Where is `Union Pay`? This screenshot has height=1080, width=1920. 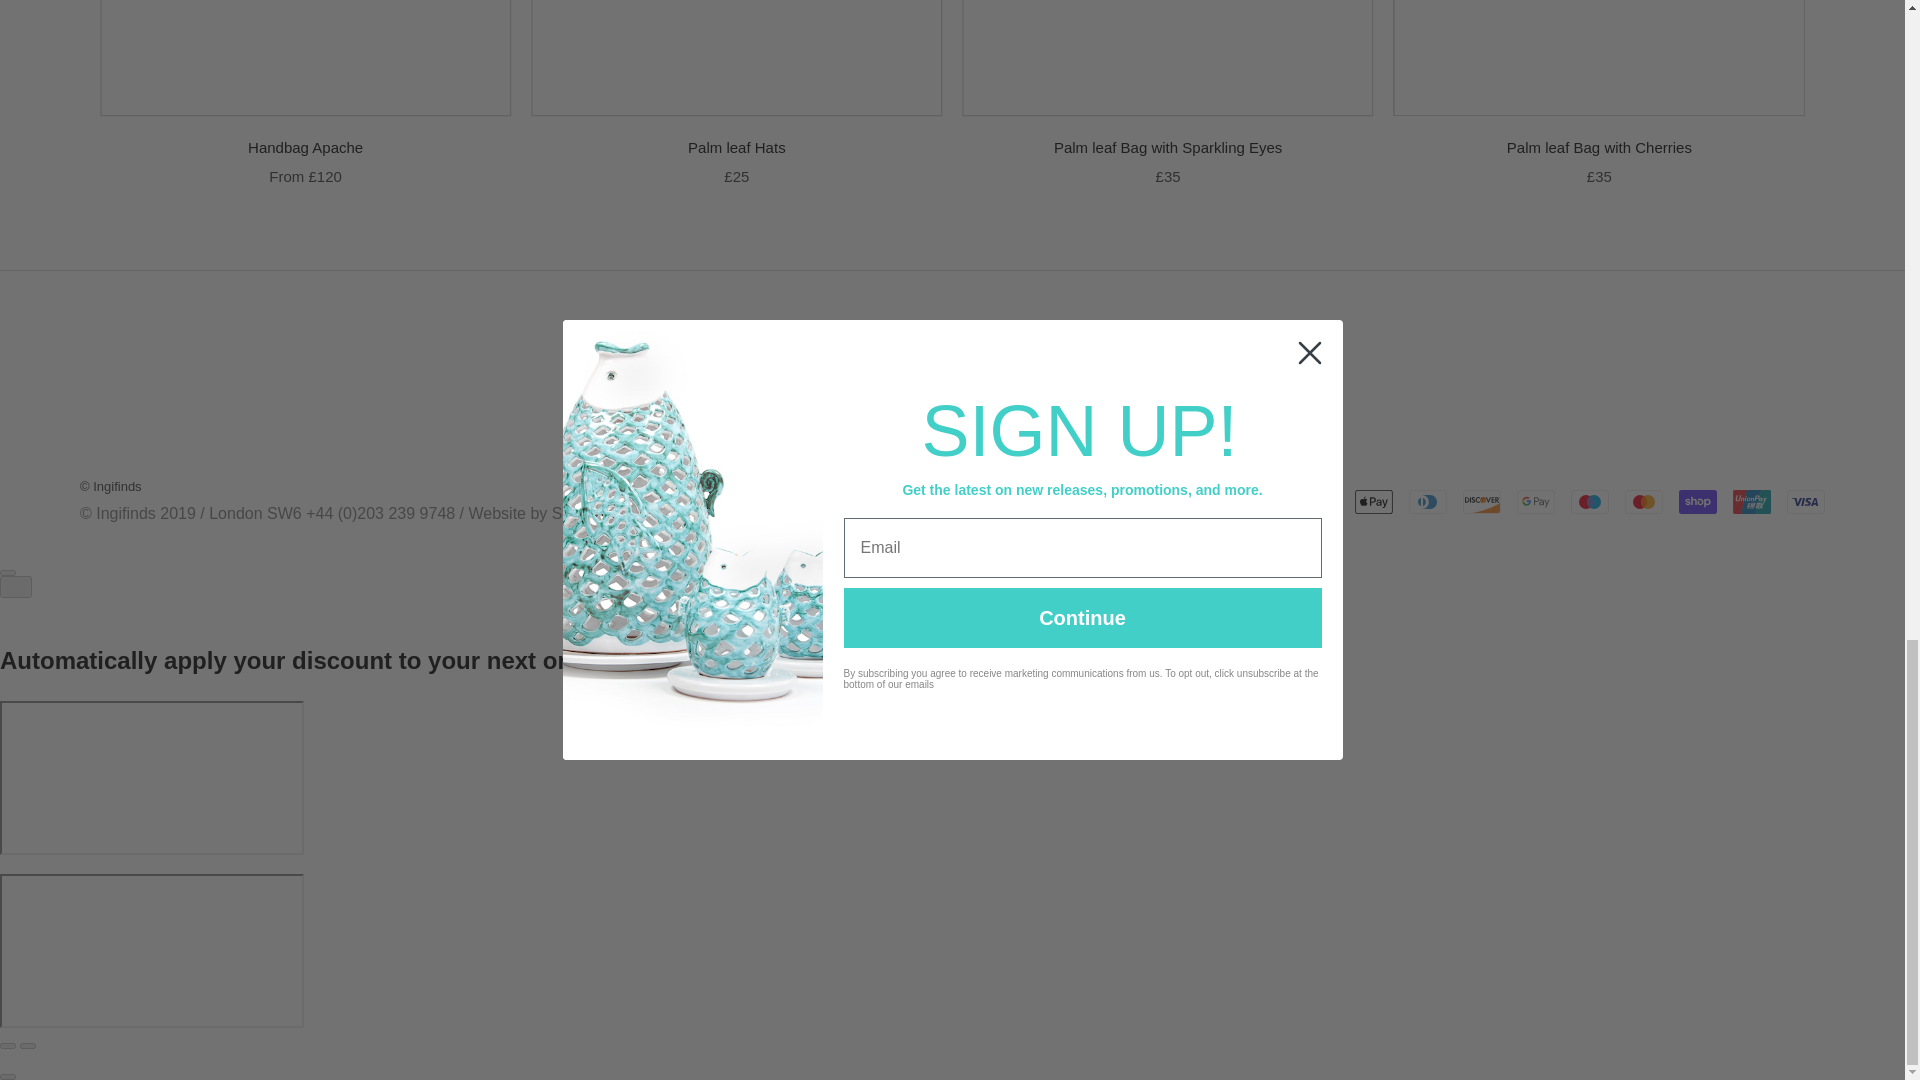
Union Pay is located at coordinates (1752, 502).